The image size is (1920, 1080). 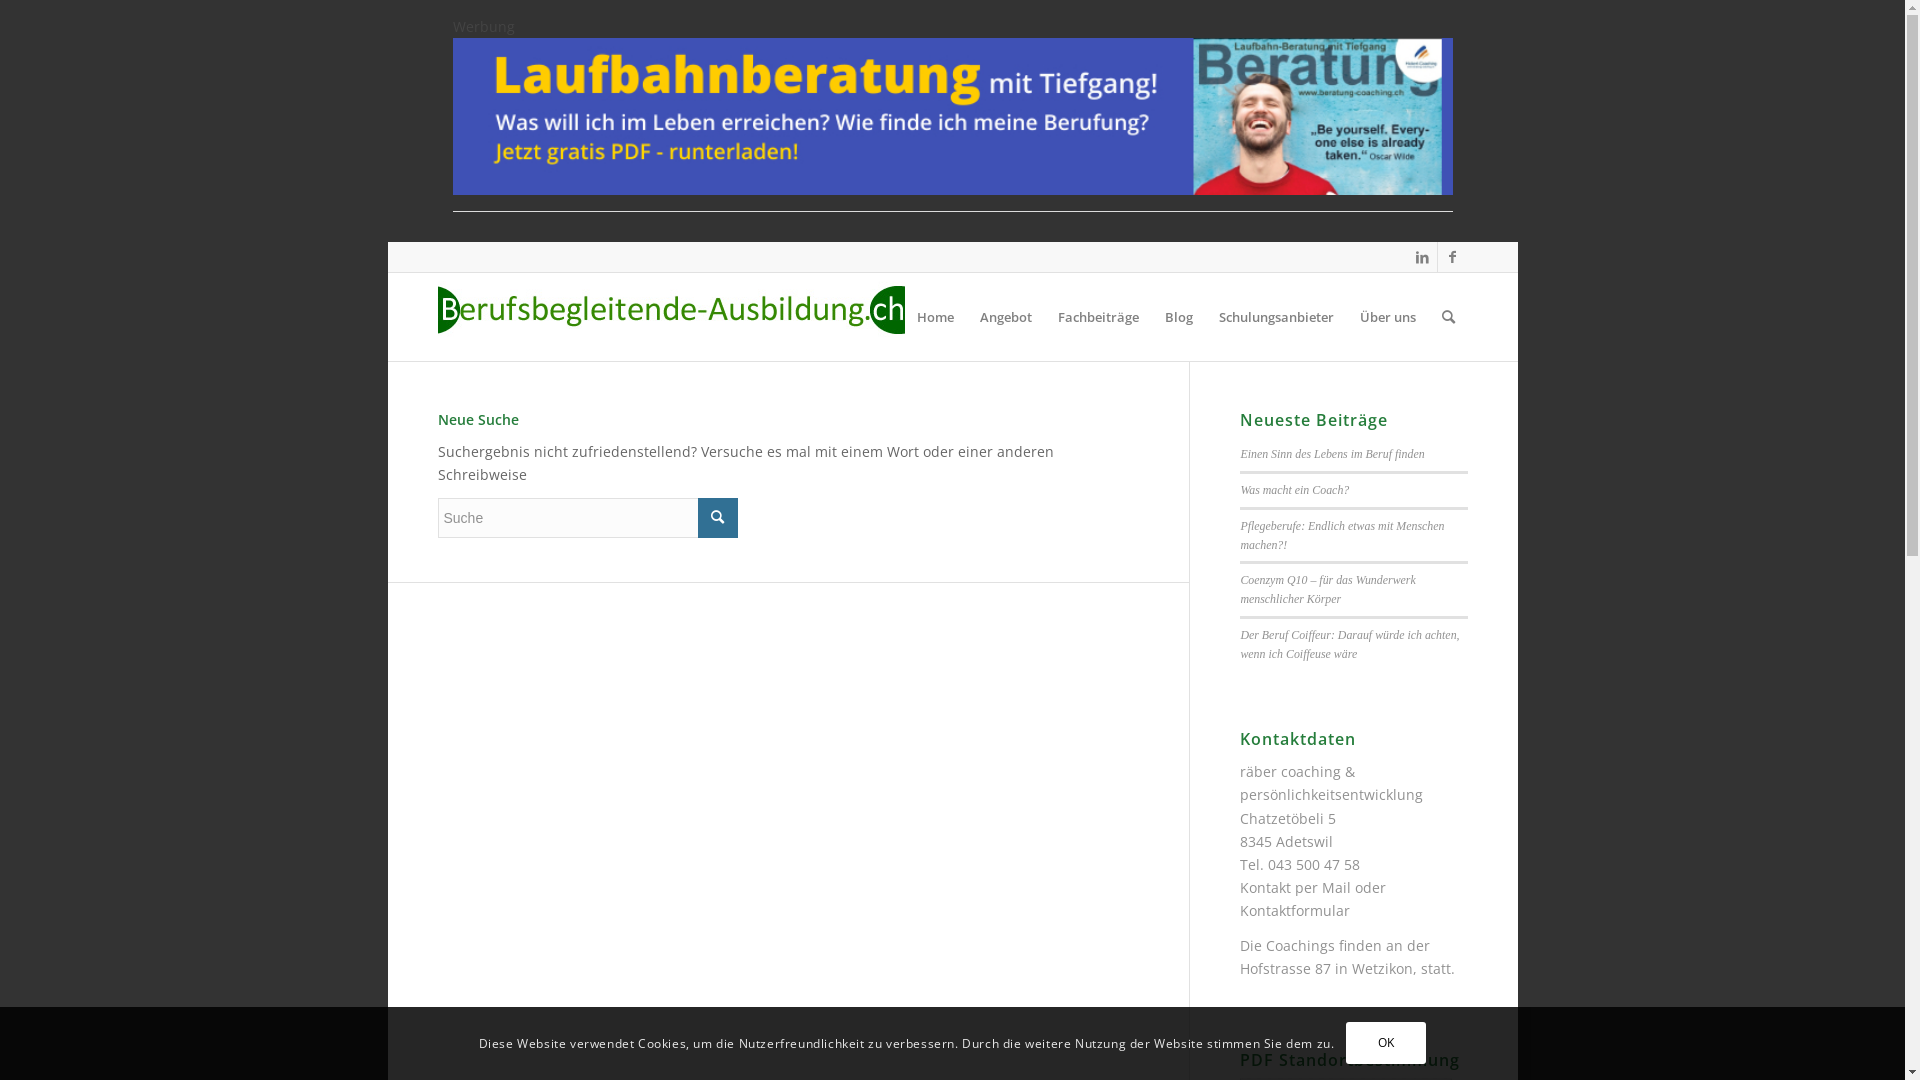 What do you see at coordinates (1294, 490) in the screenshot?
I see `Was macht ein Coach?` at bounding box center [1294, 490].